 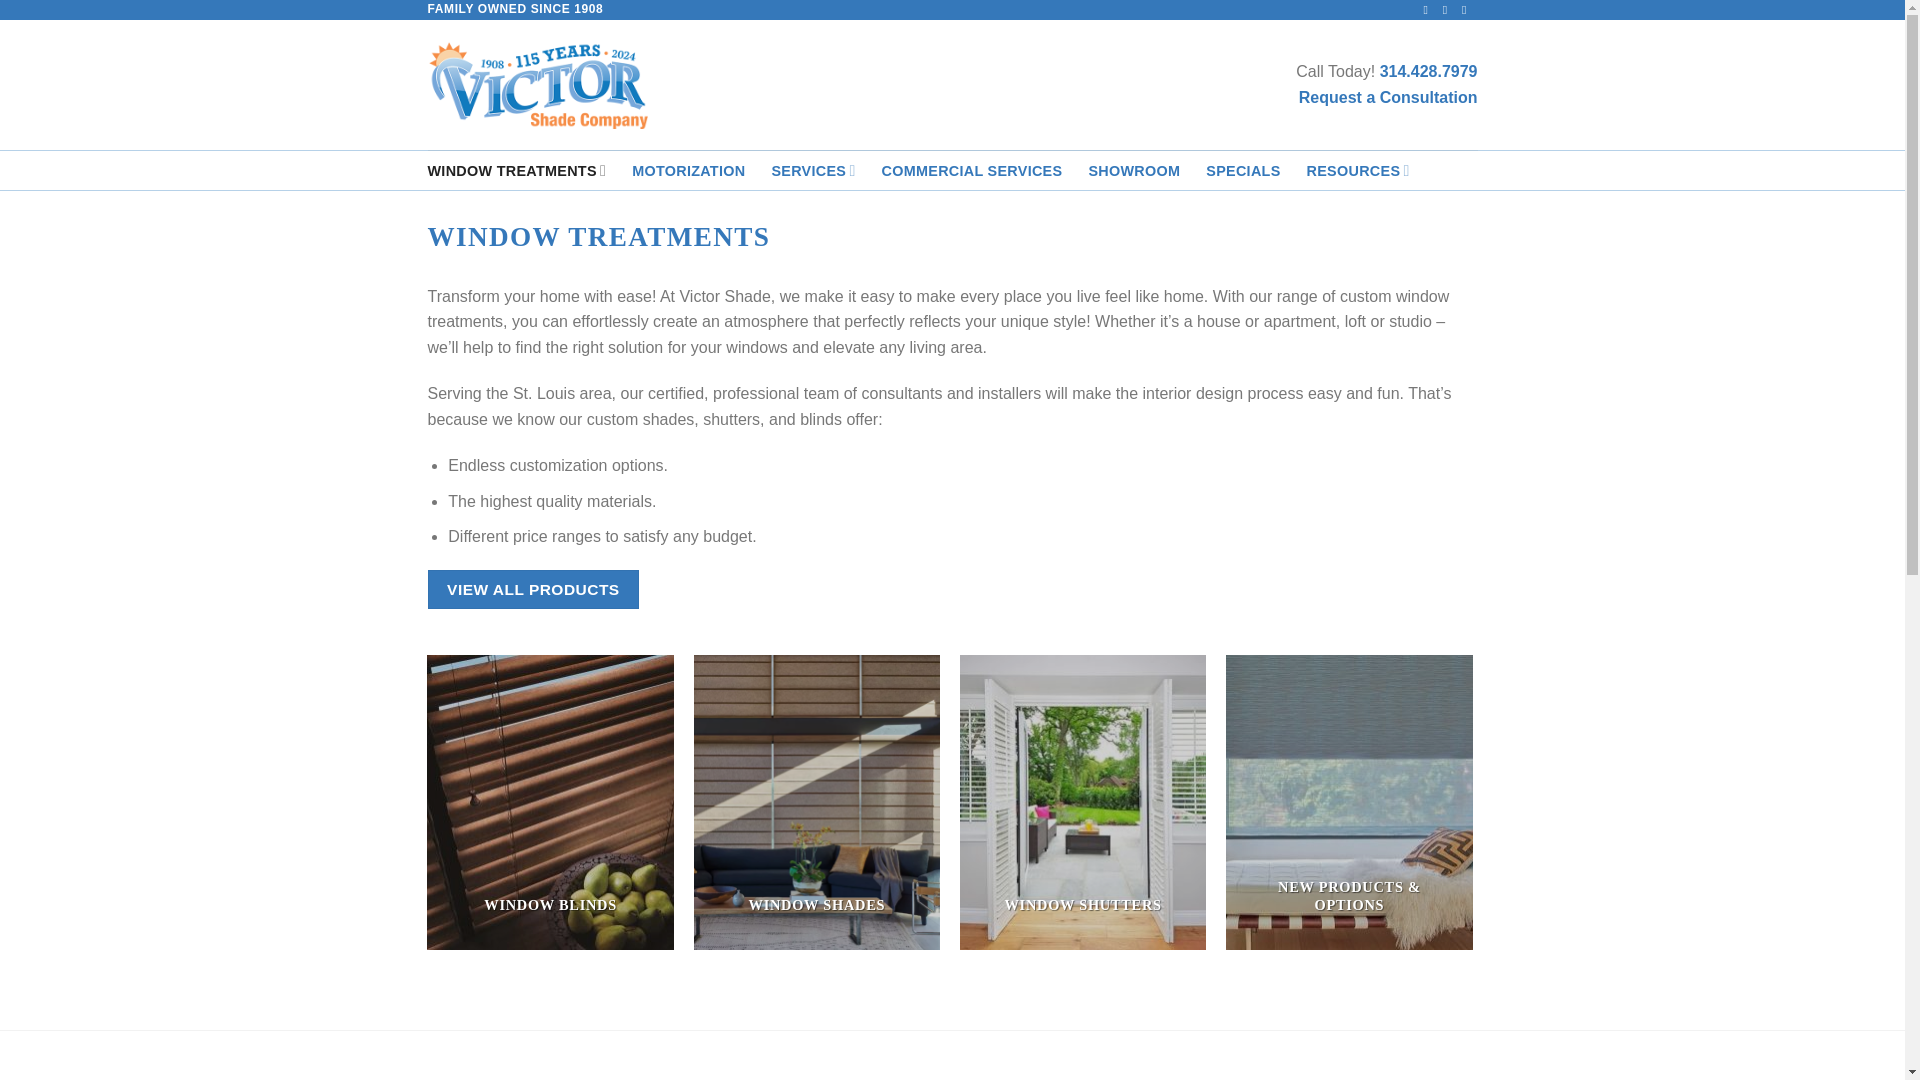 I want to click on SPECIALS, so click(x=1242, y=171).